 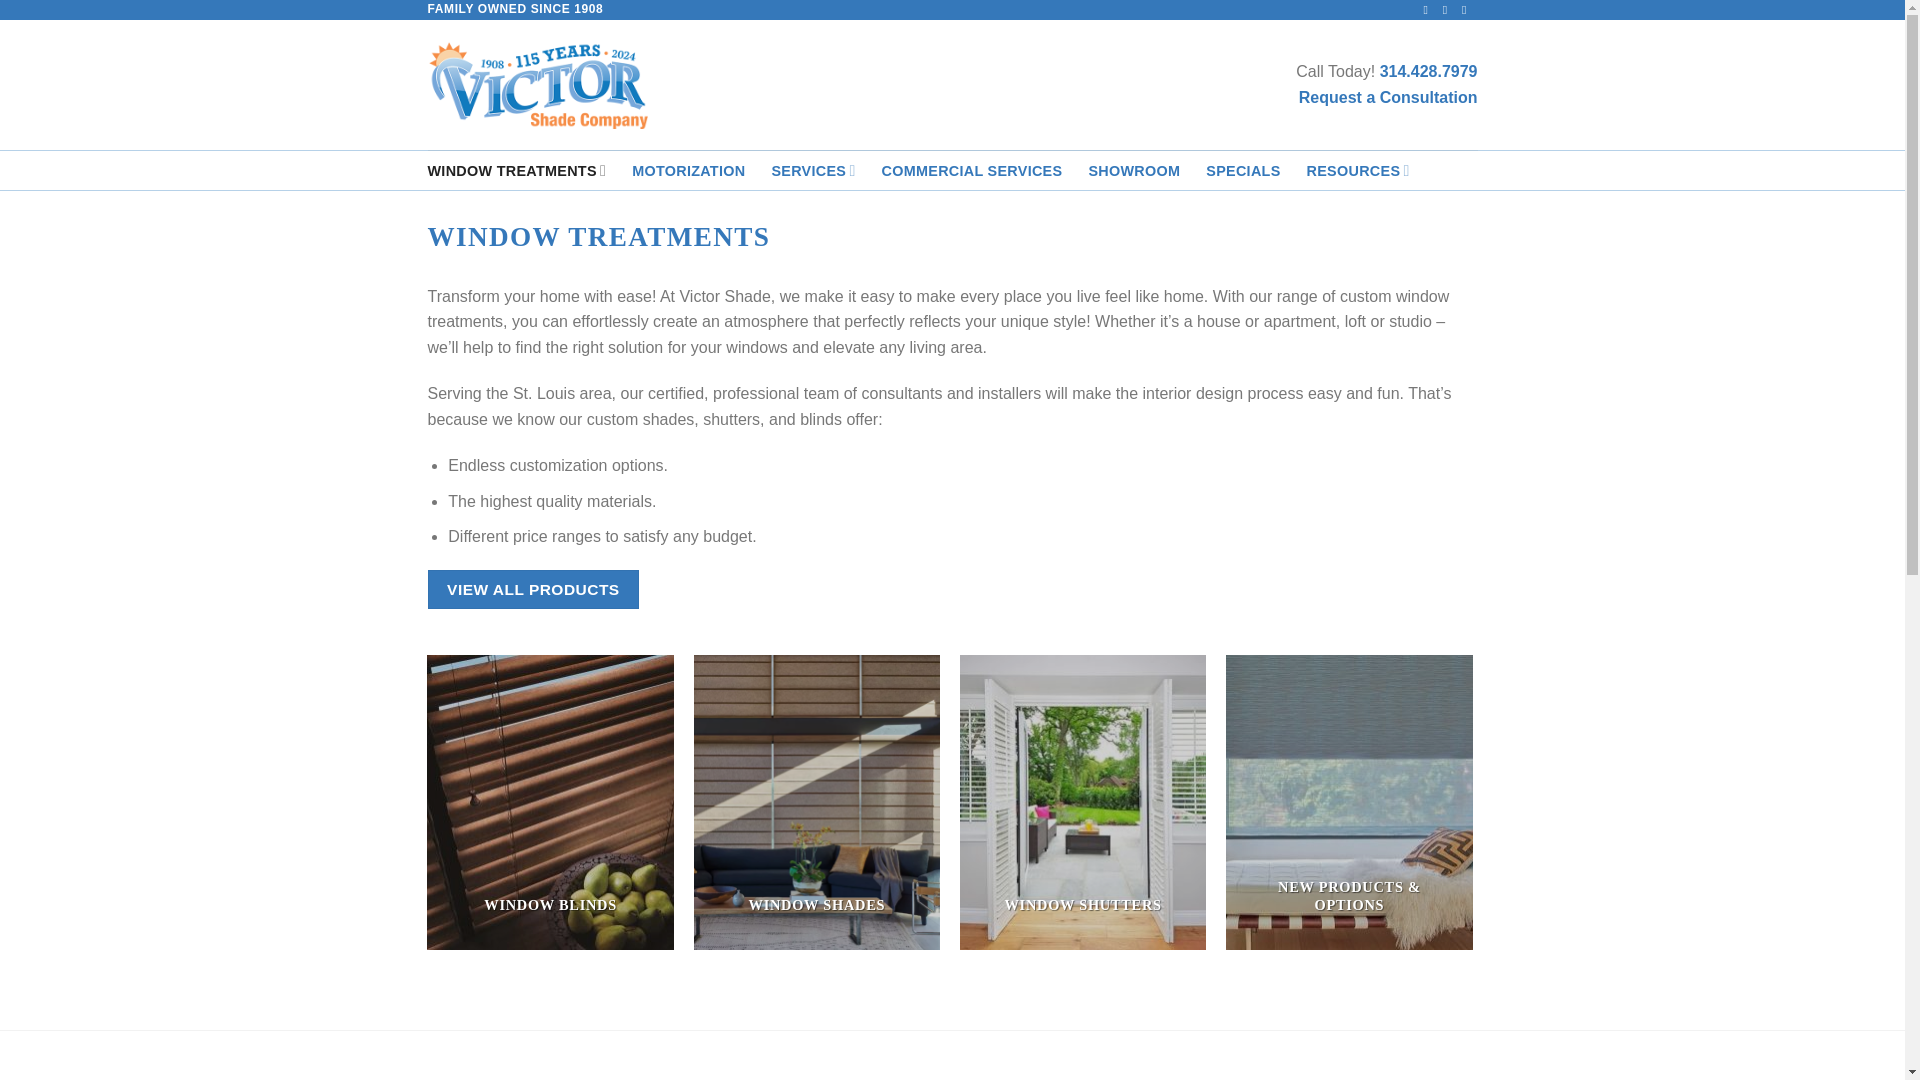 I want to click on SPECIALS, so click(x=1242, y=171).